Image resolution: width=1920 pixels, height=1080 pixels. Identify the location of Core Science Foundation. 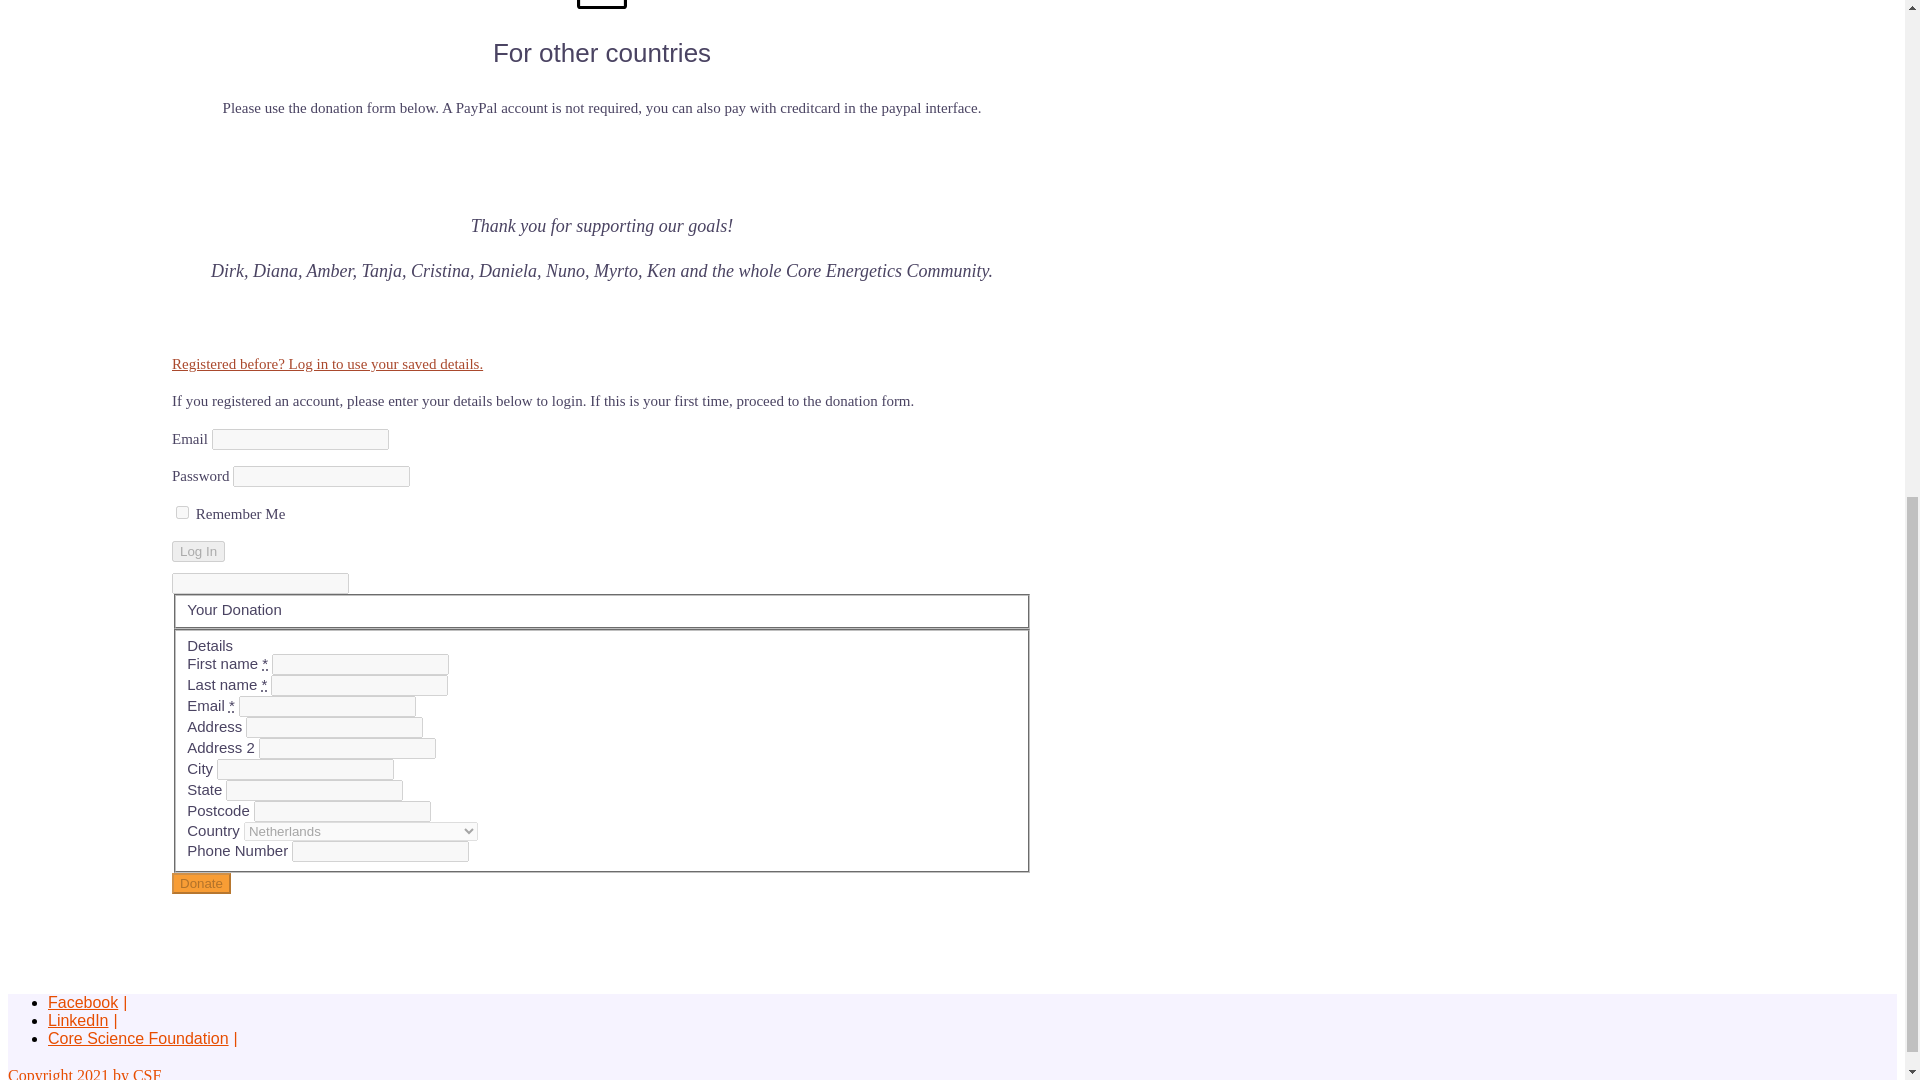
(138, 1038).